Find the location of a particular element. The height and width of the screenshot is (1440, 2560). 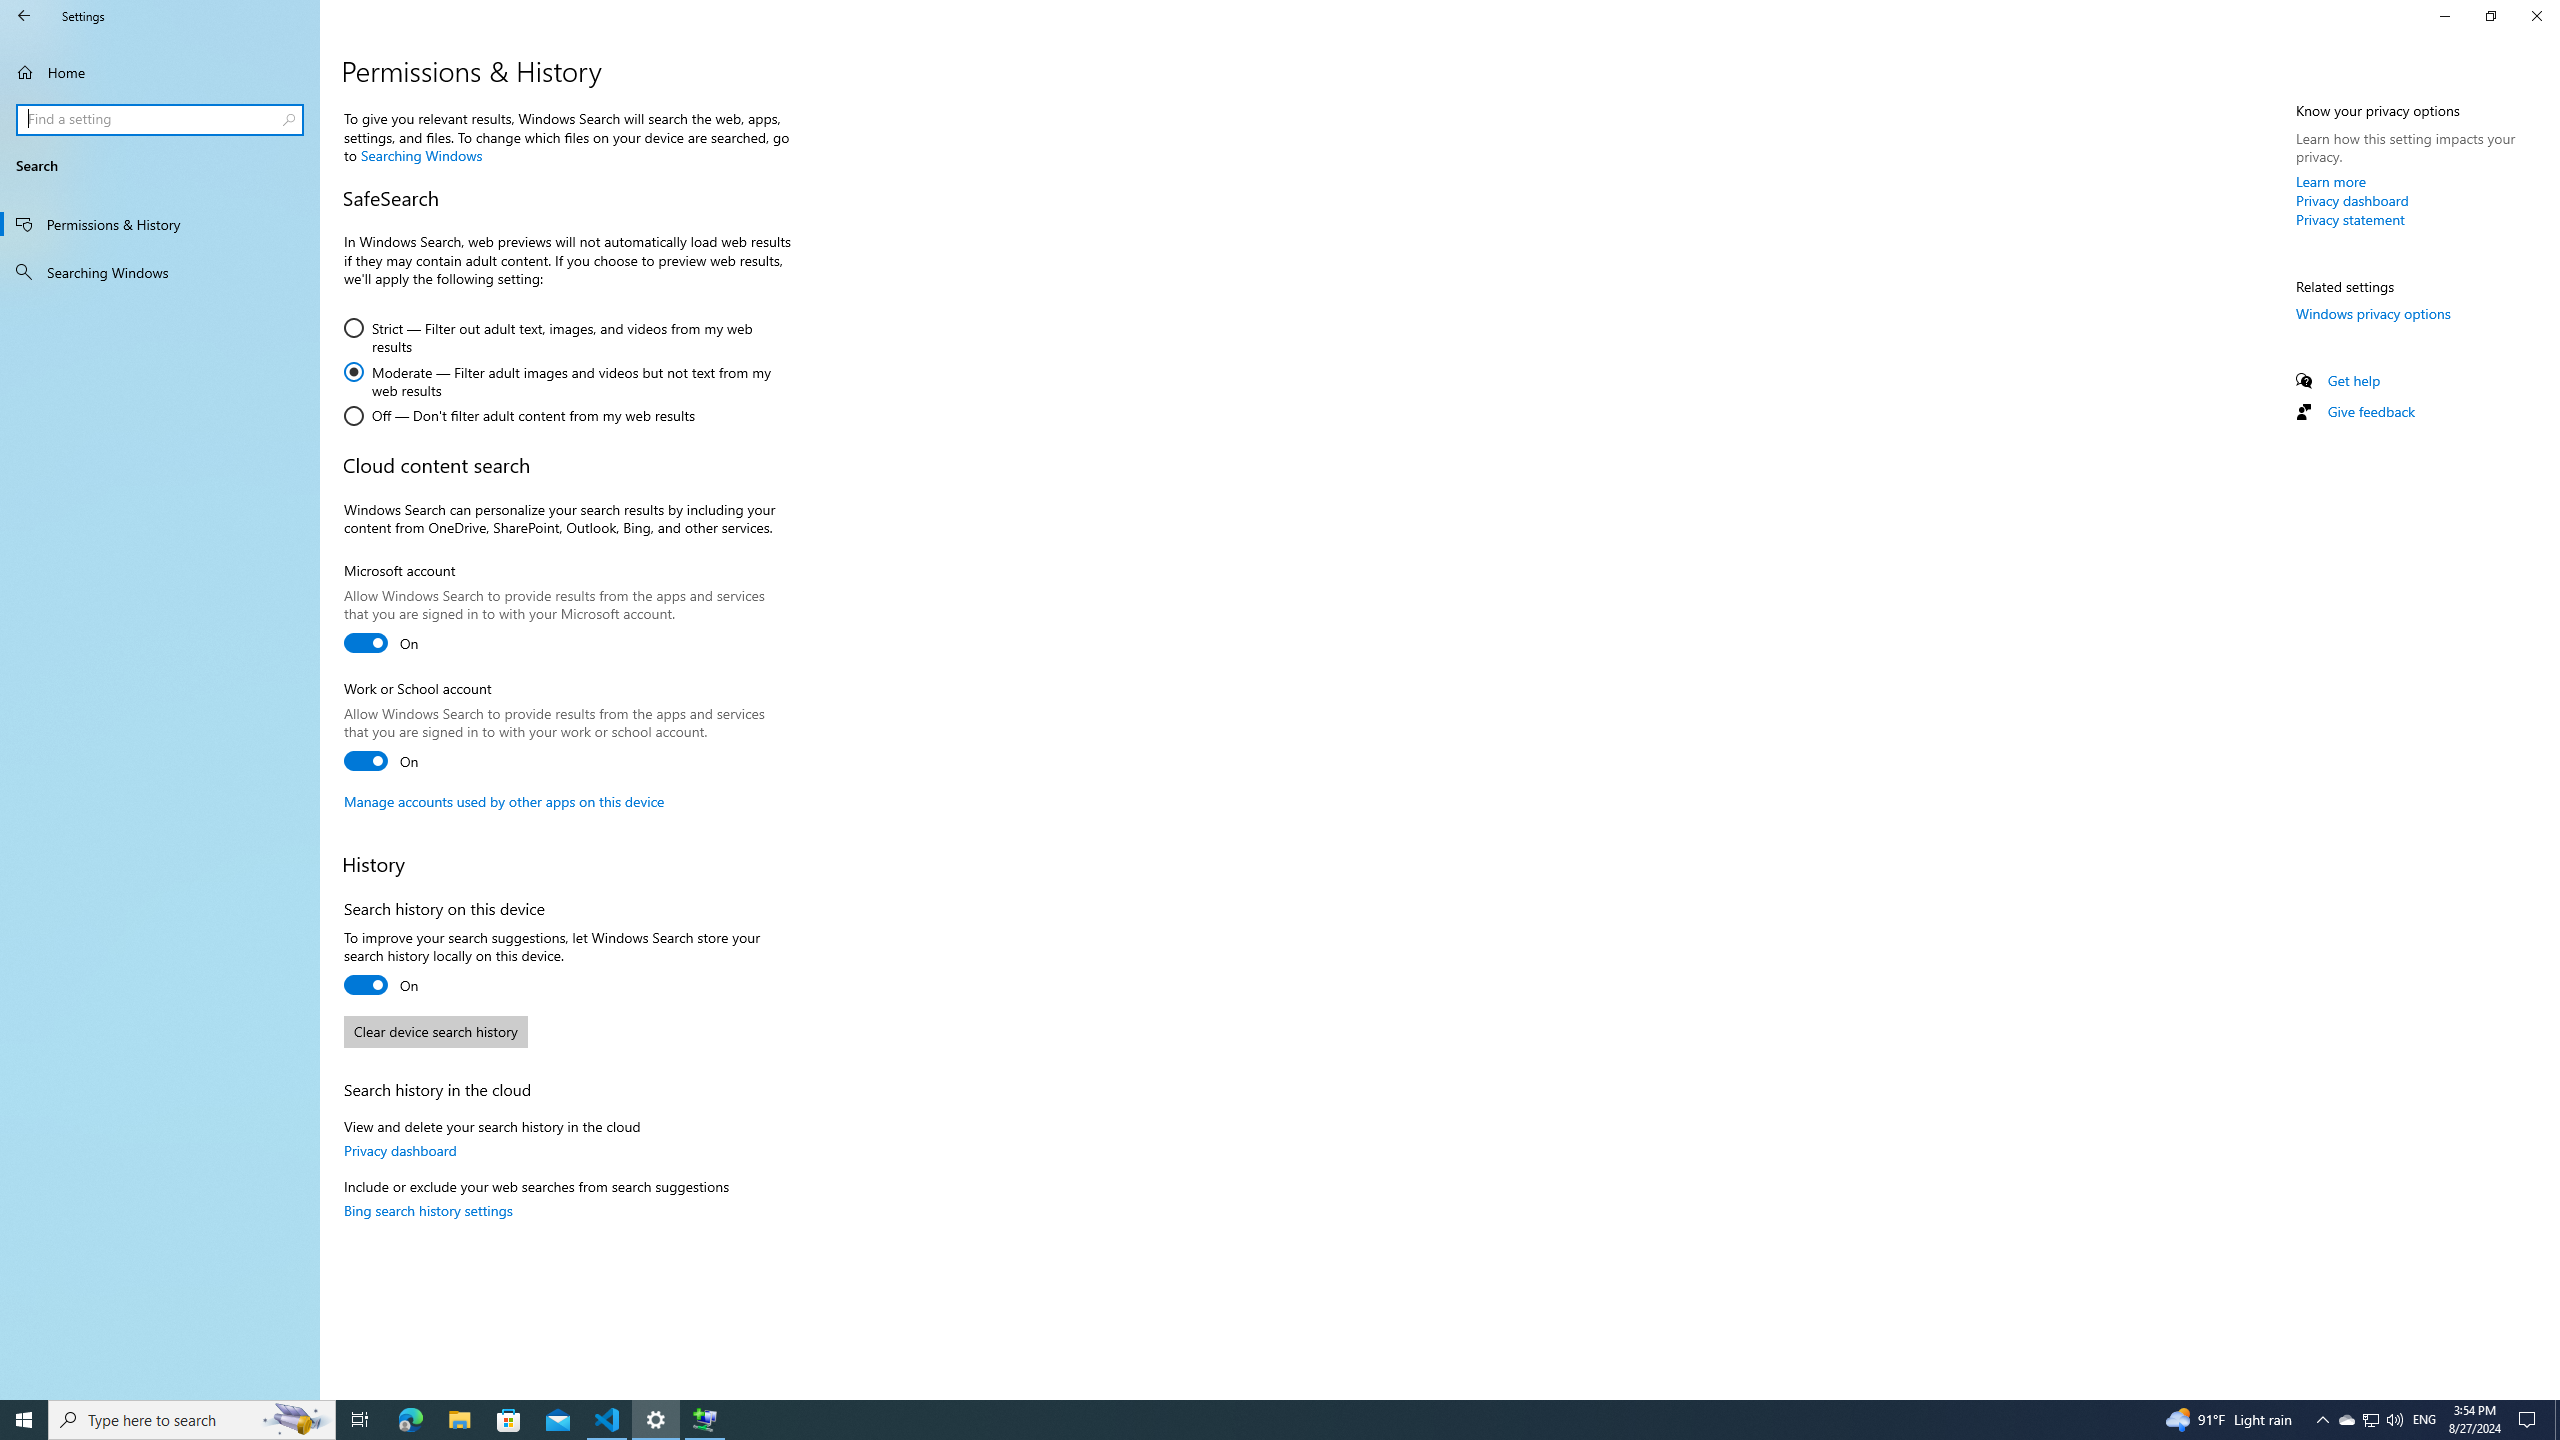

Extensible Wizards Host Process - 1 running window is located at coordinates (704, 1420).